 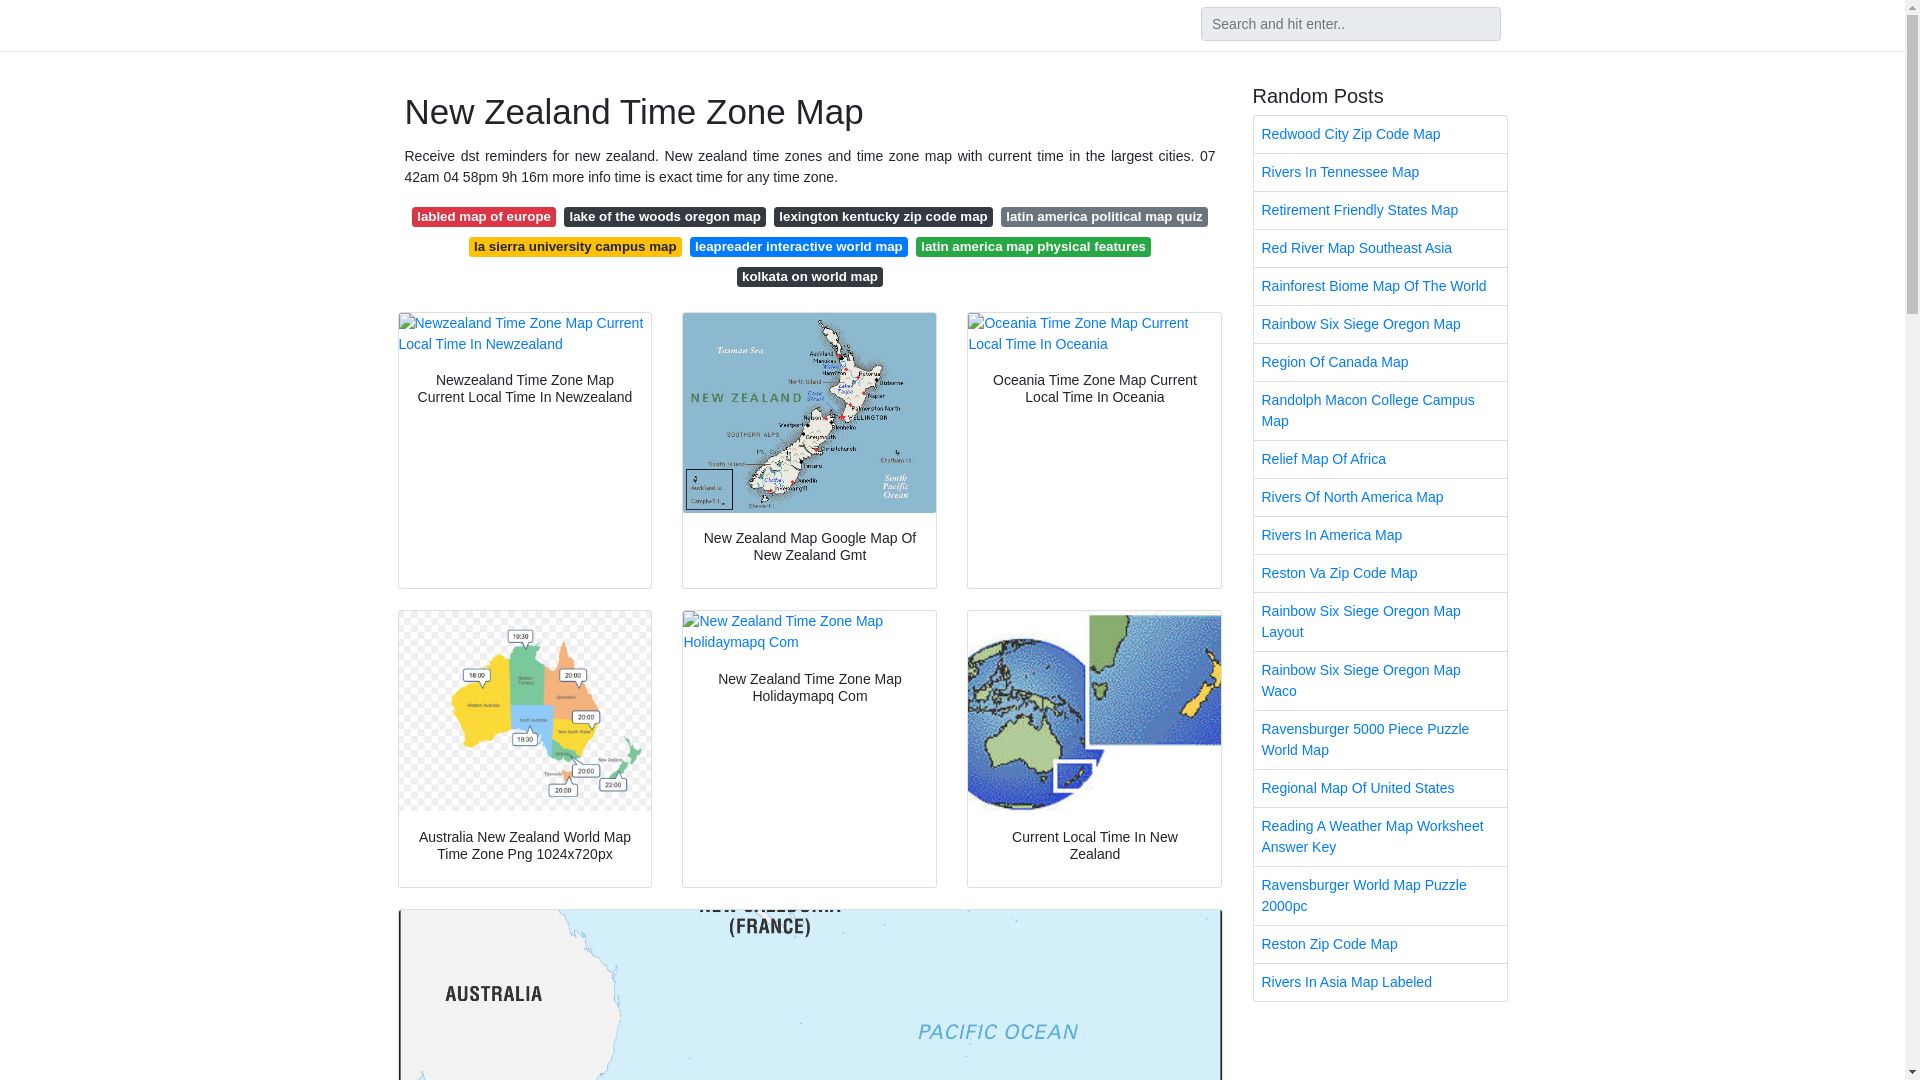 What do you see at coordinates (1380, 286) in the screenshot?
I see `Rainforest Biome Map Of The World` at bounding box center [1380, 286].